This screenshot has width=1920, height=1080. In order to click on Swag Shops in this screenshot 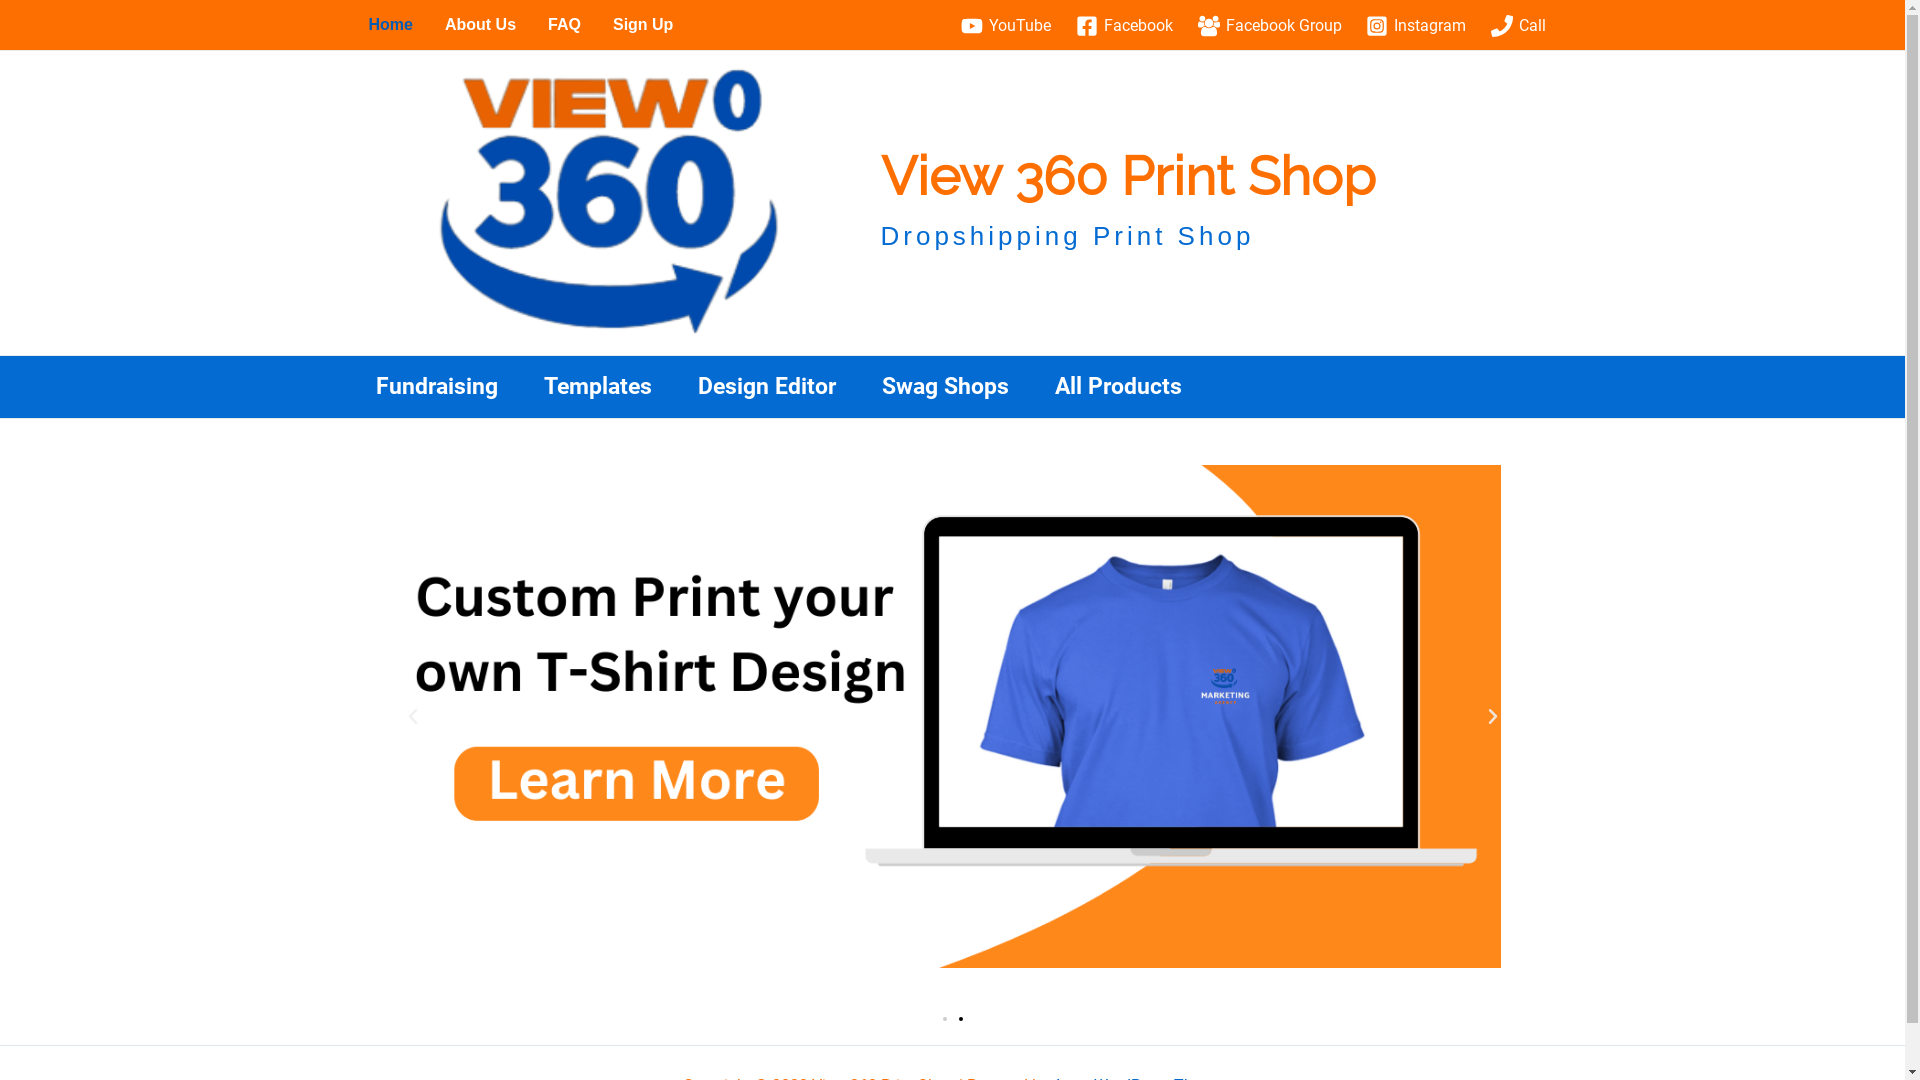, I will do `click(944, 387)`.